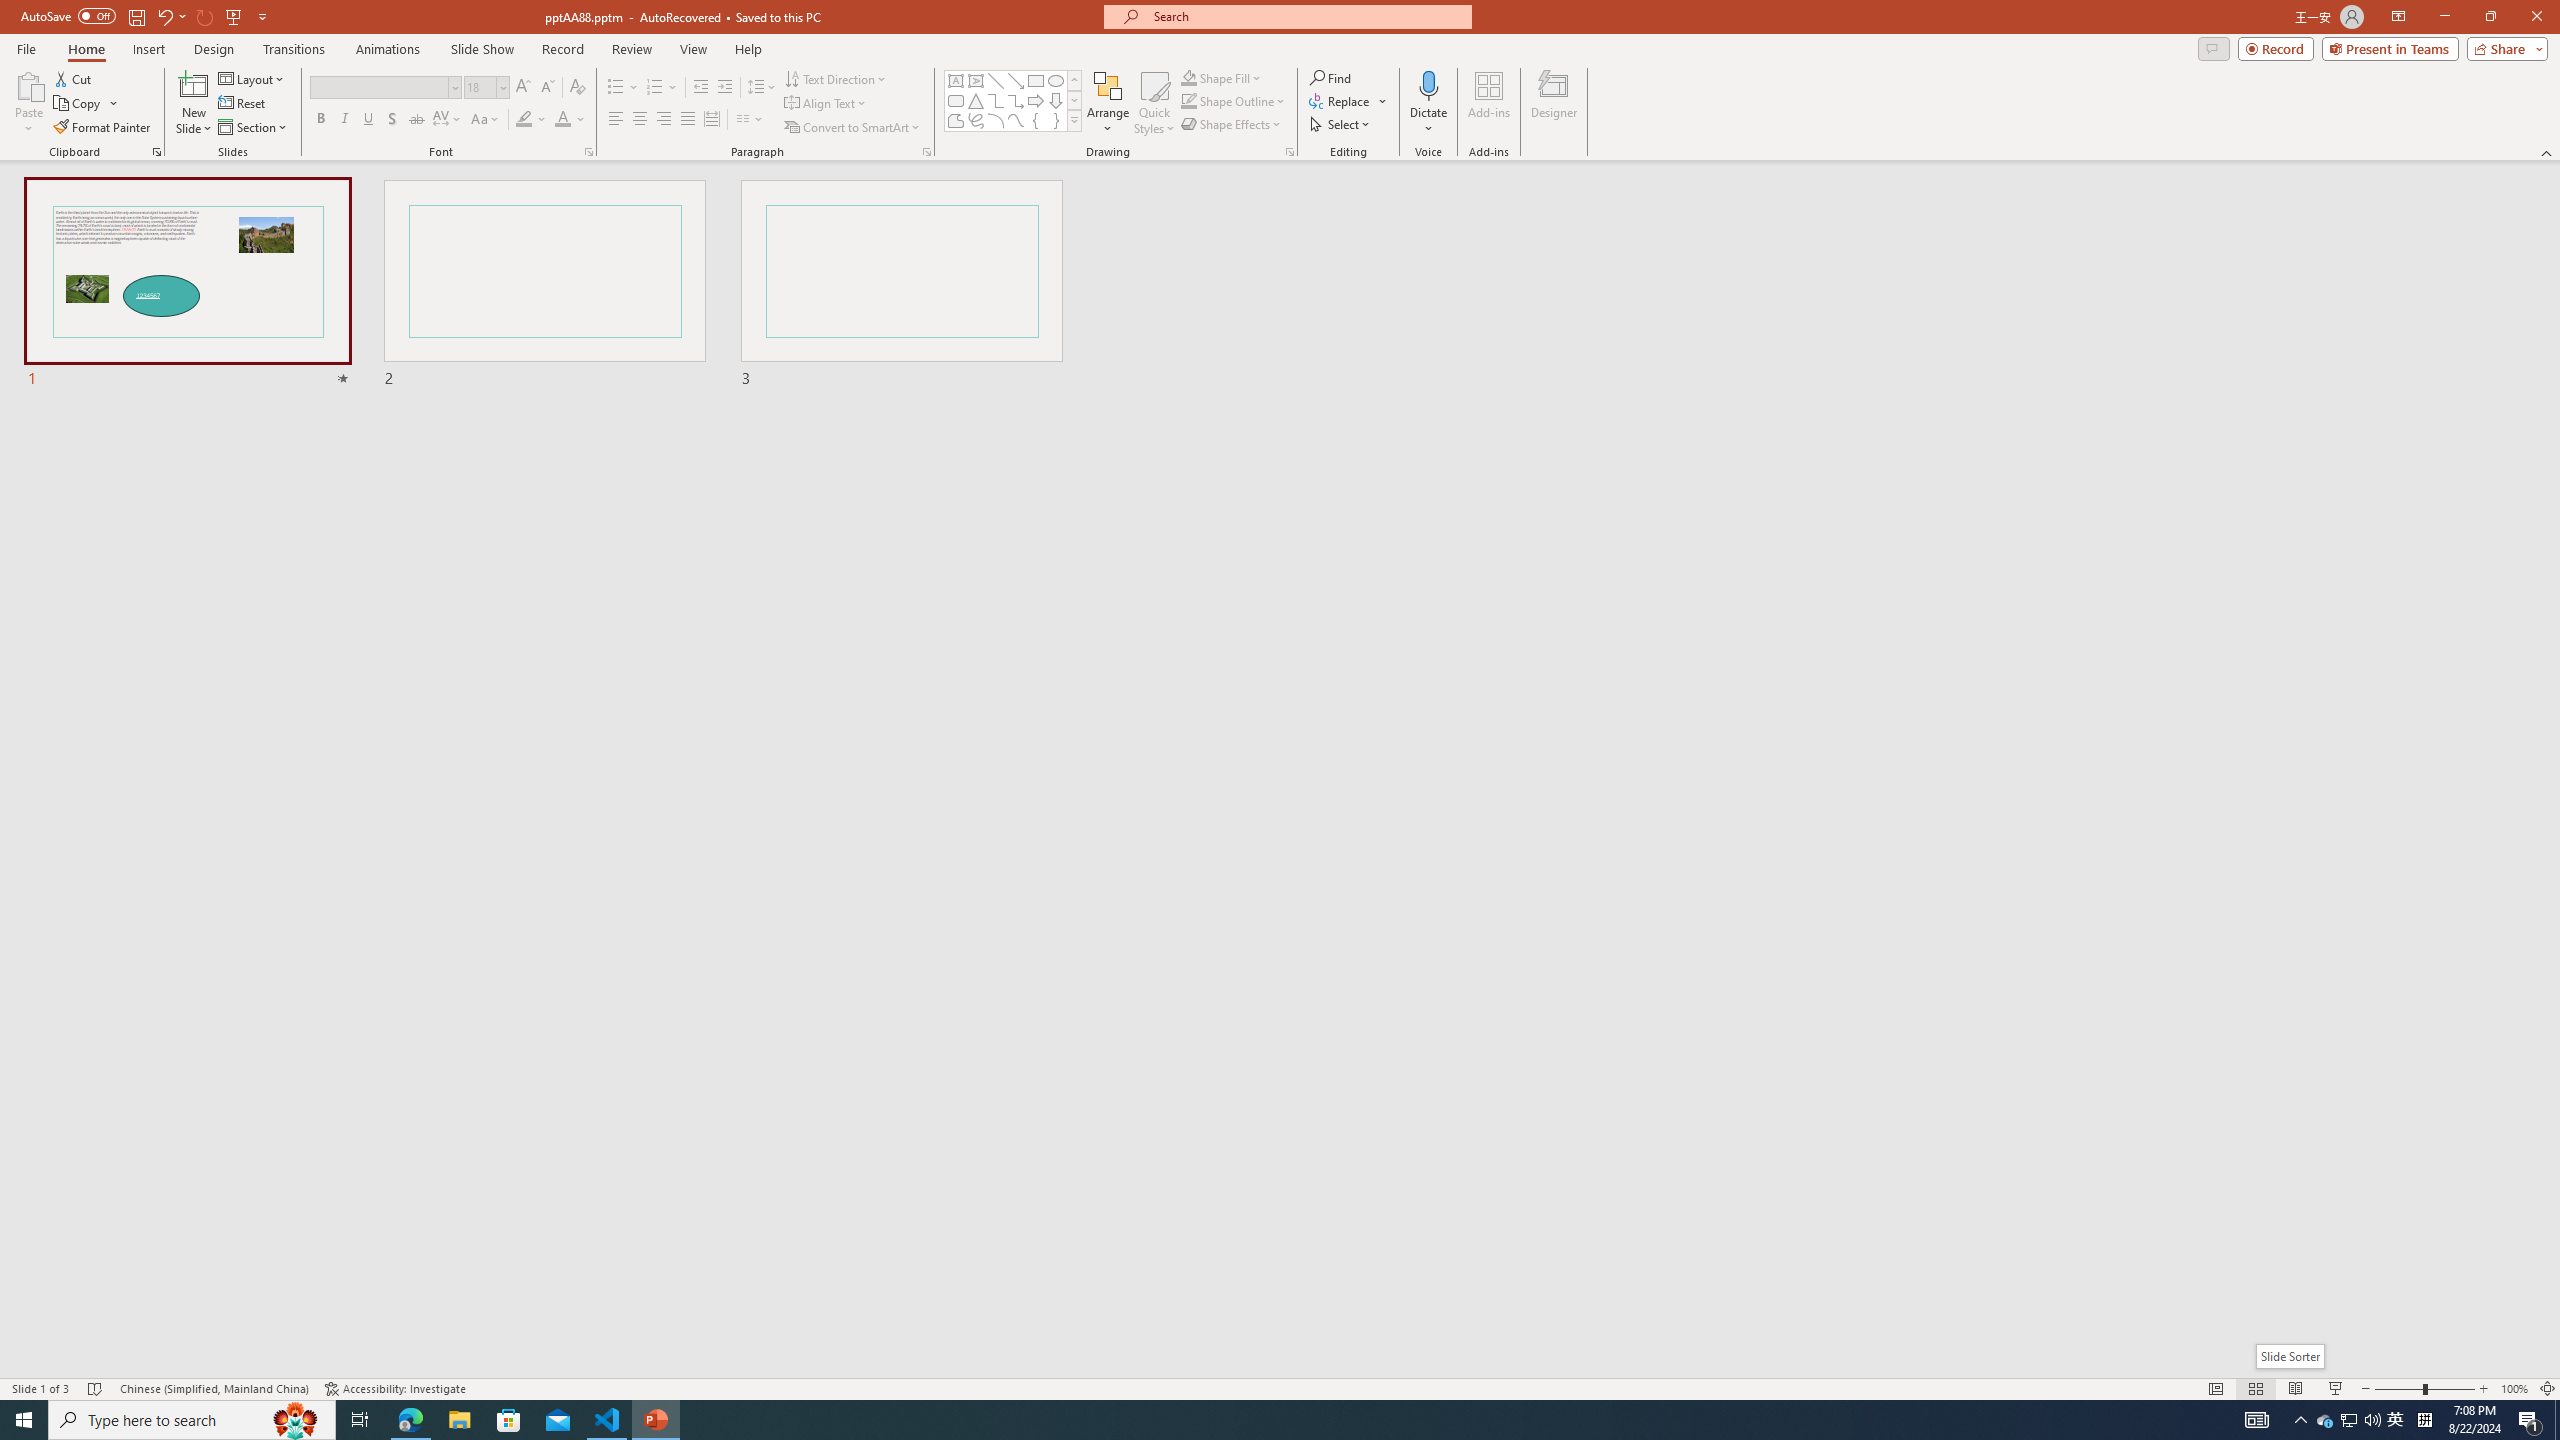  Describe the element at coordinates (194, 85) in the screenshot. I see `New Slide` at that location.